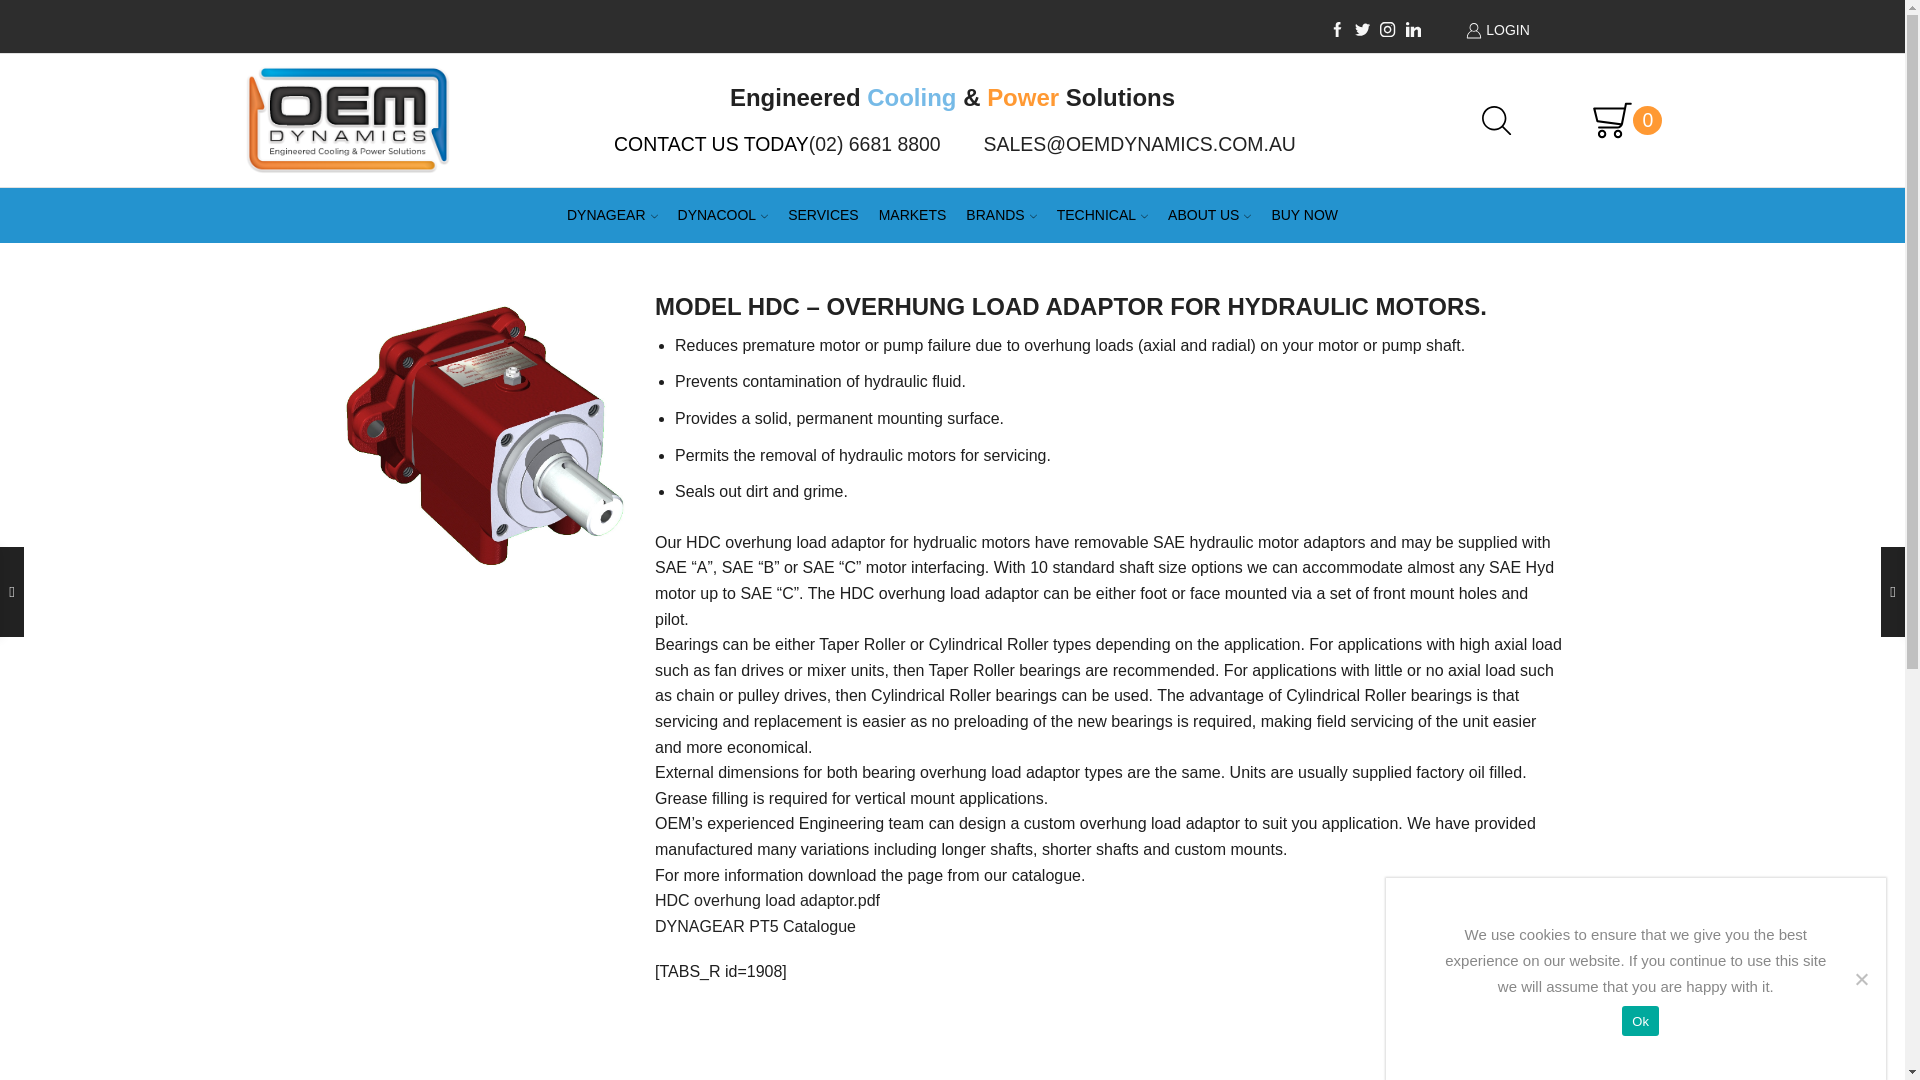 The image size is (1920, 1080). I want to click on Log in, so click(1516, 413).